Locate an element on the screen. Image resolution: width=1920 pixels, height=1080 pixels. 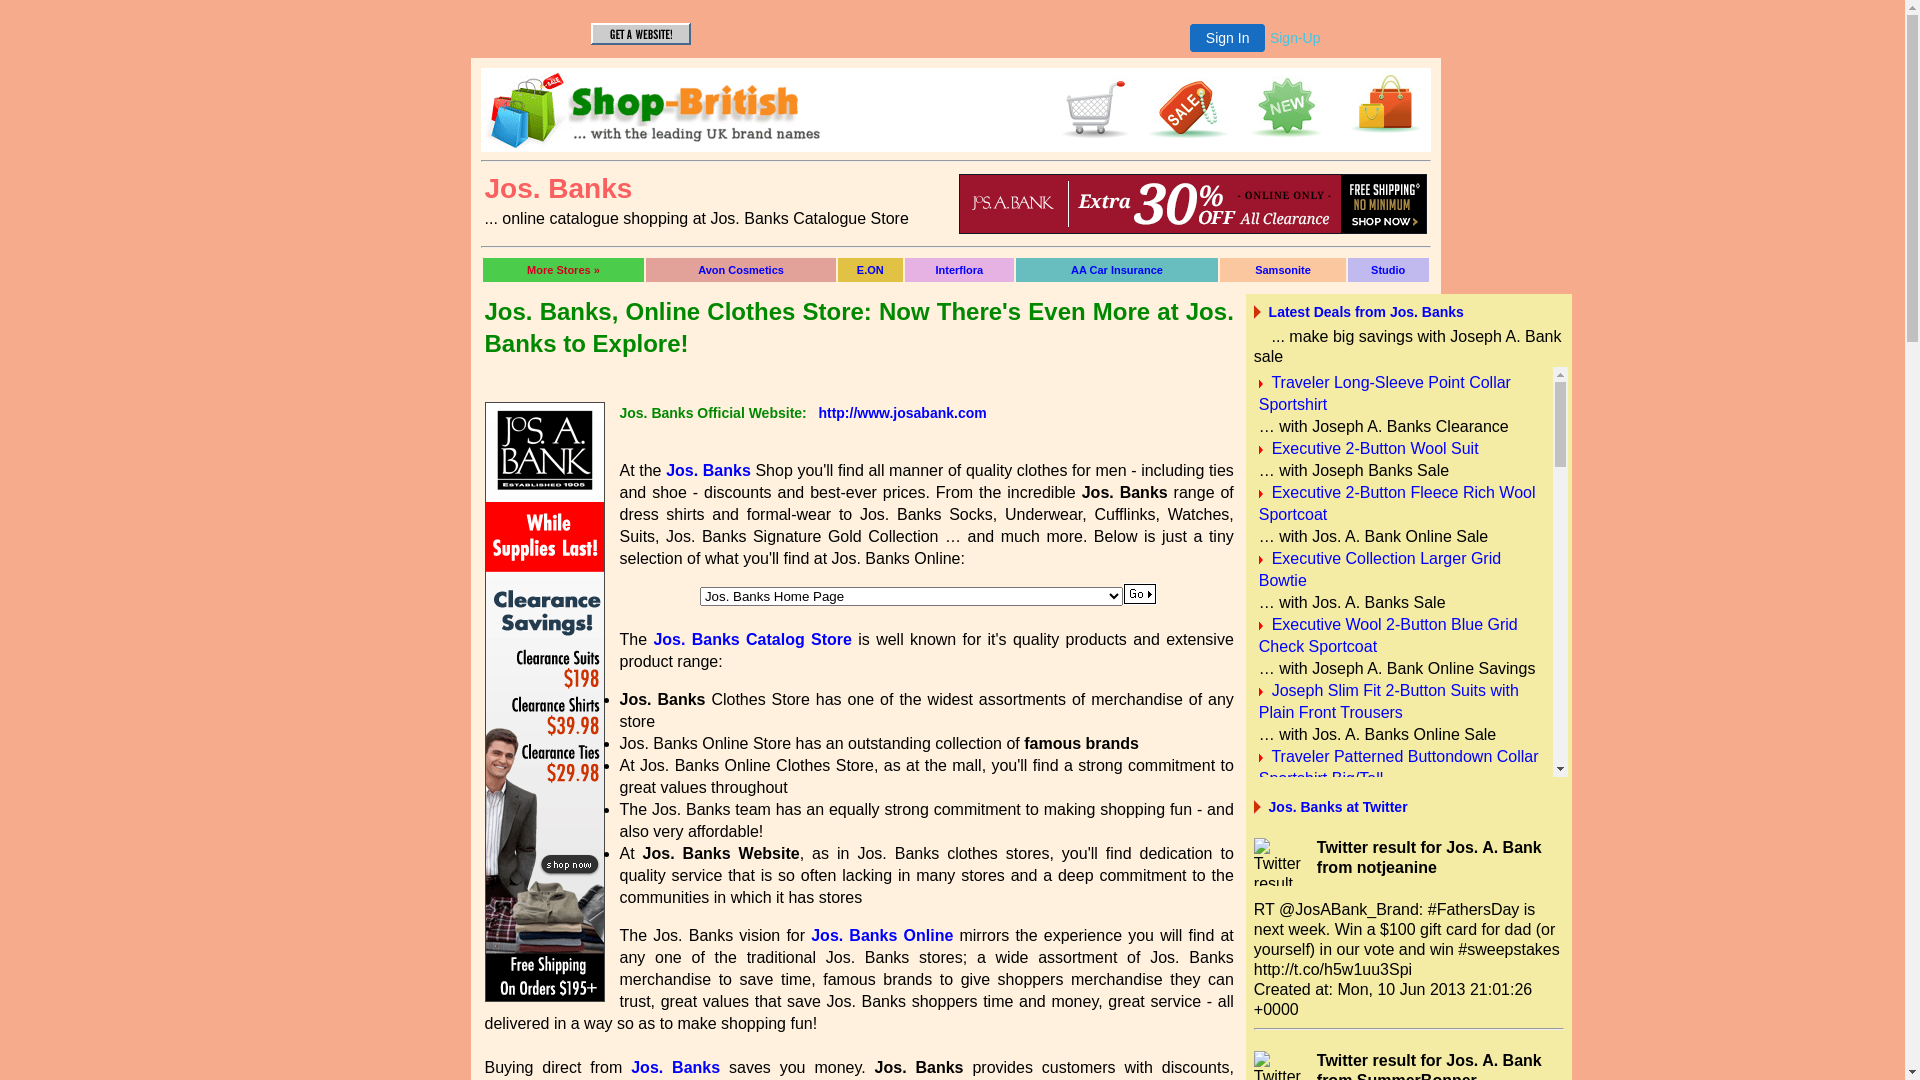
Shop British is located at coordinates (668, 142).